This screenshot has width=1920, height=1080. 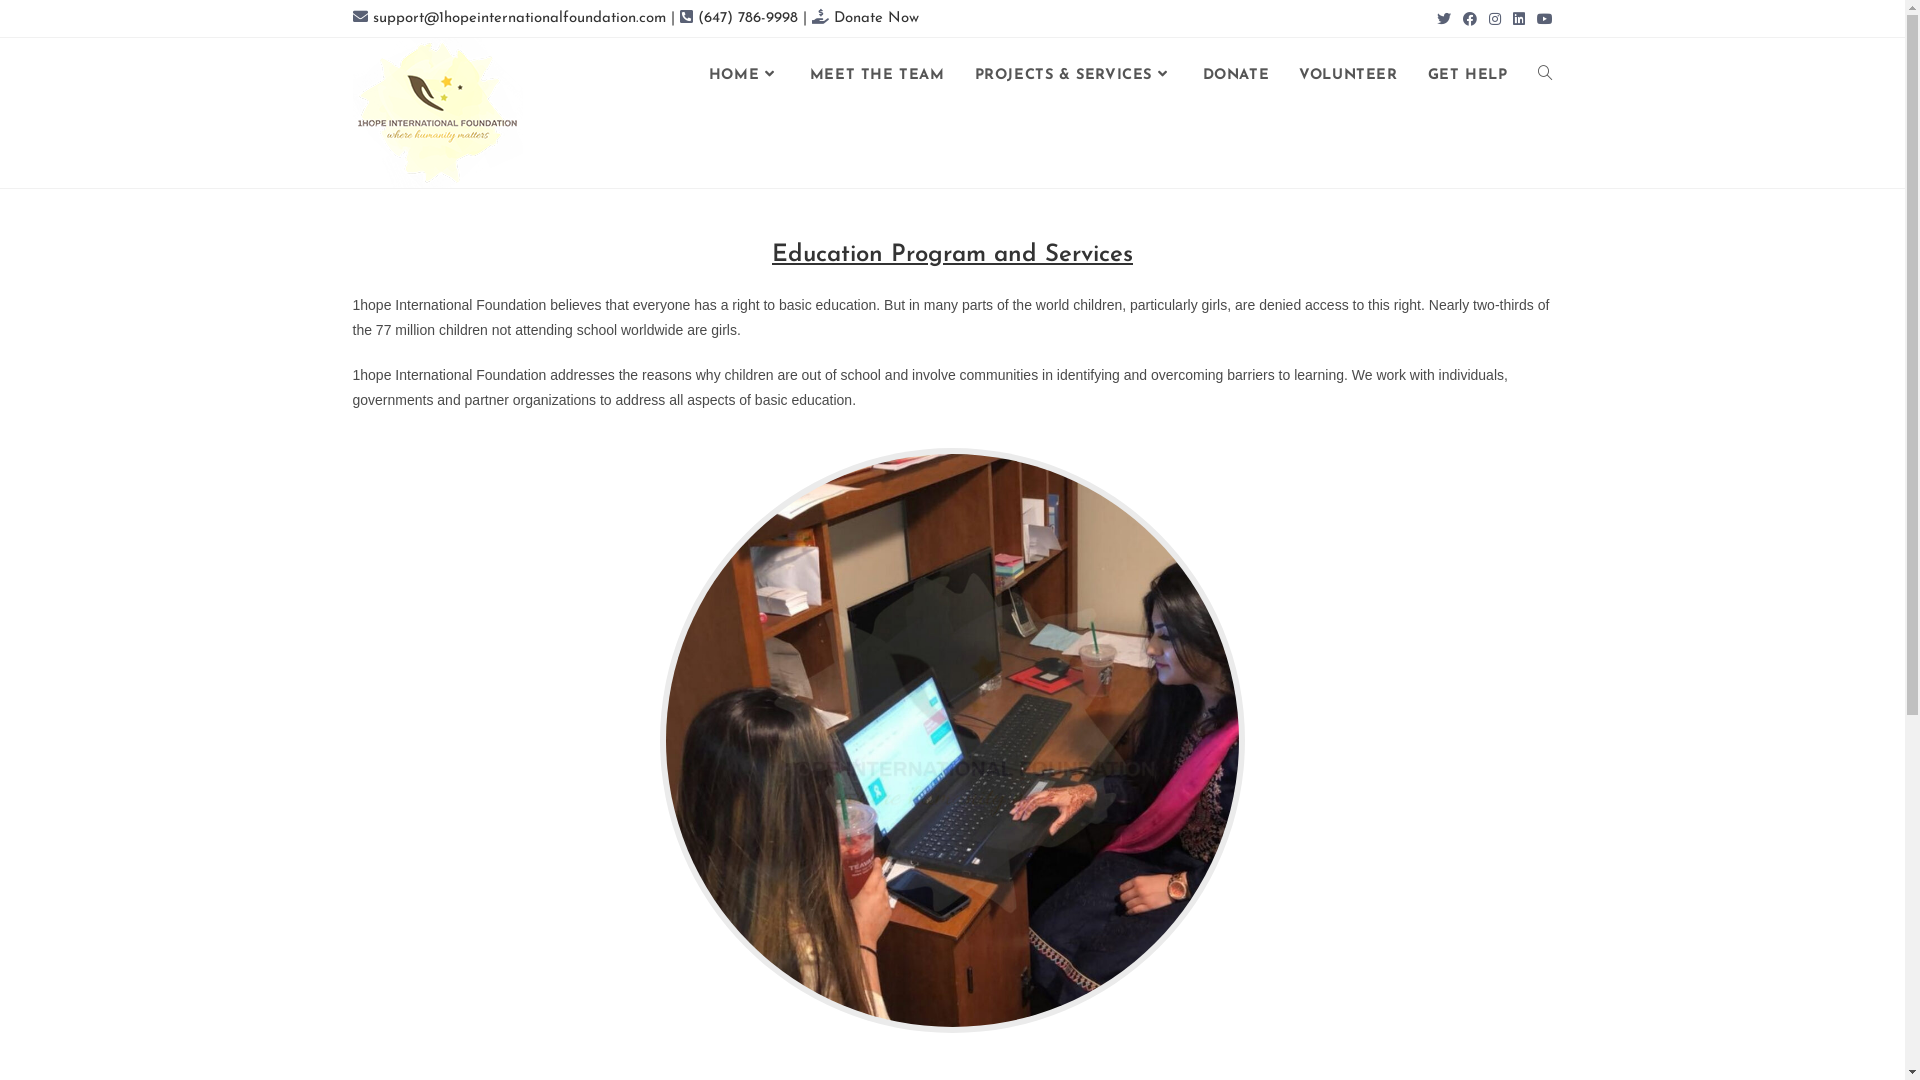 What do you see at coordinates (1468, 76) in the screenshot?
I see `GET HELP` at bounding box center [1468, 76].